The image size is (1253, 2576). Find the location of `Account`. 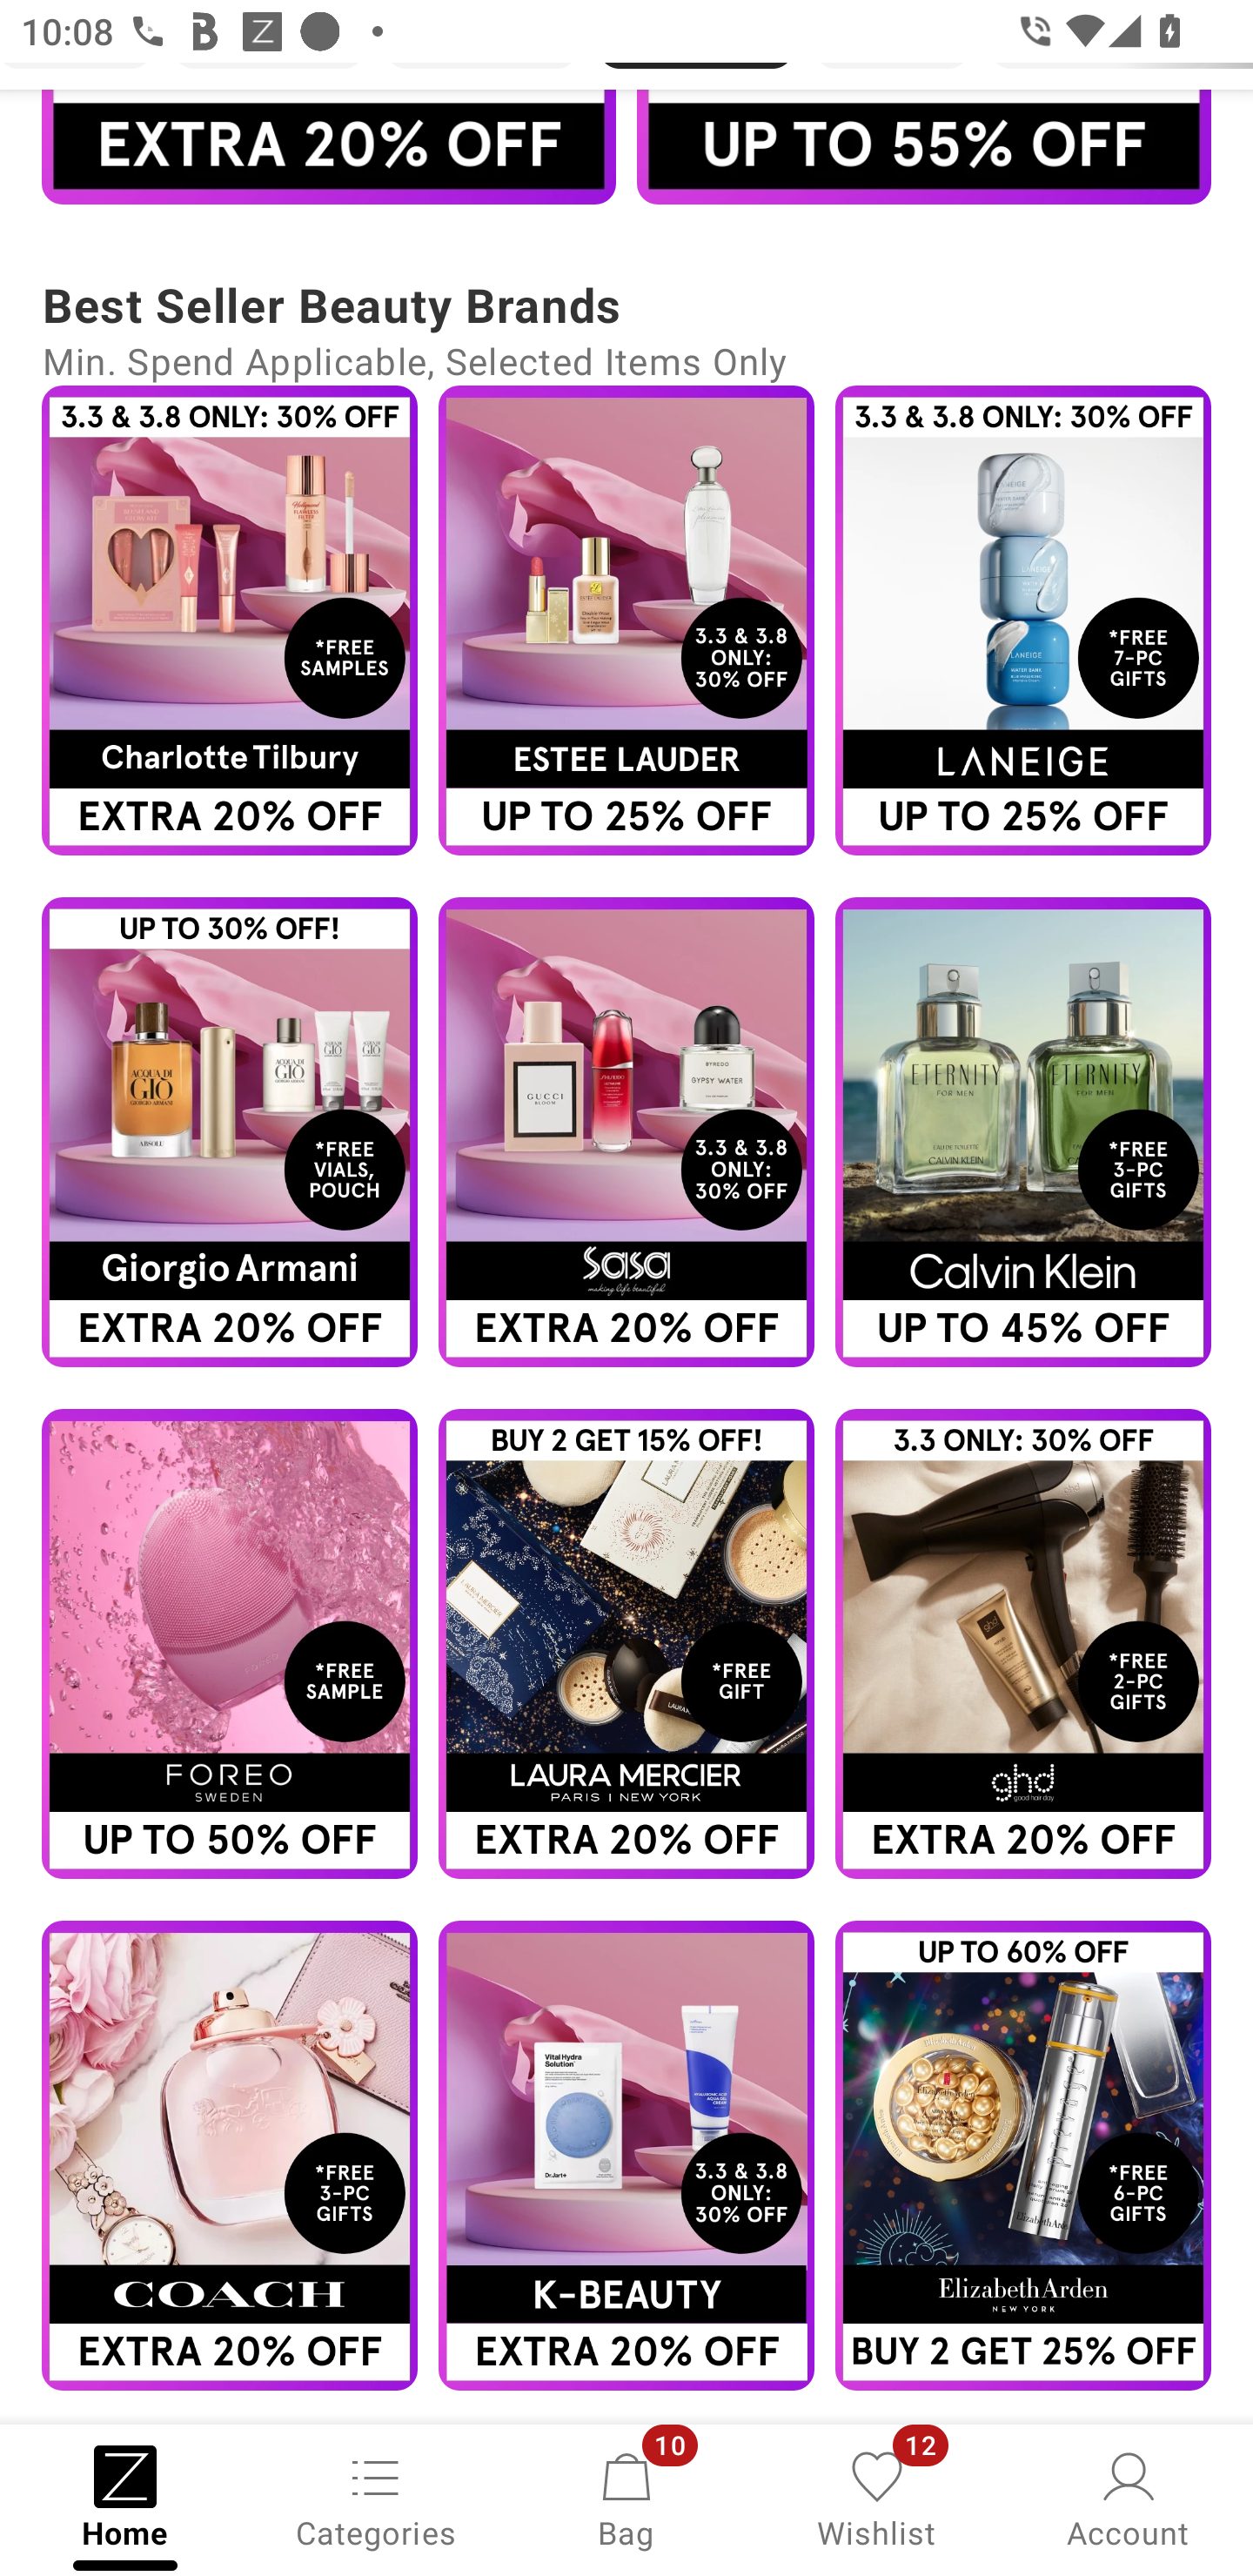

Account is located at coordinates (1128, 2498).